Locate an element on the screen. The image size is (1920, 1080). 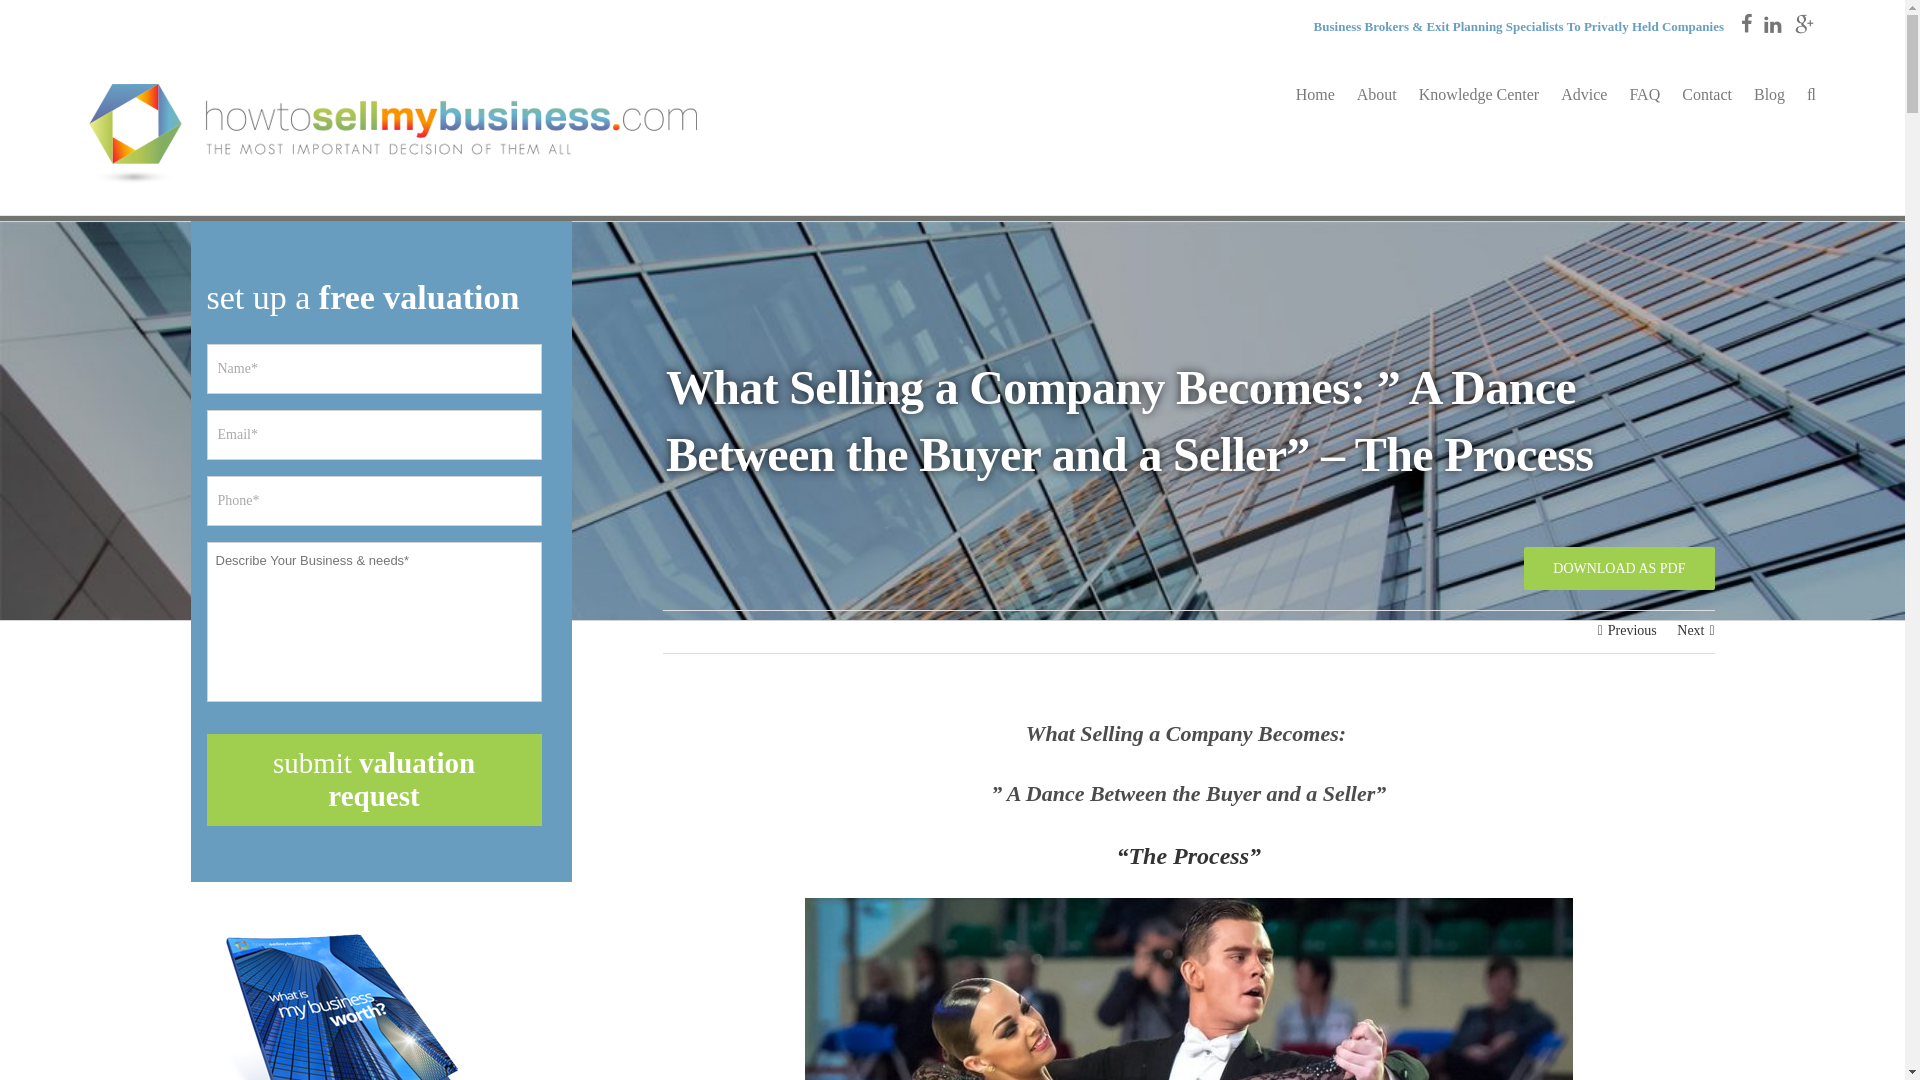
Home is located at coordinates (1315, 94).